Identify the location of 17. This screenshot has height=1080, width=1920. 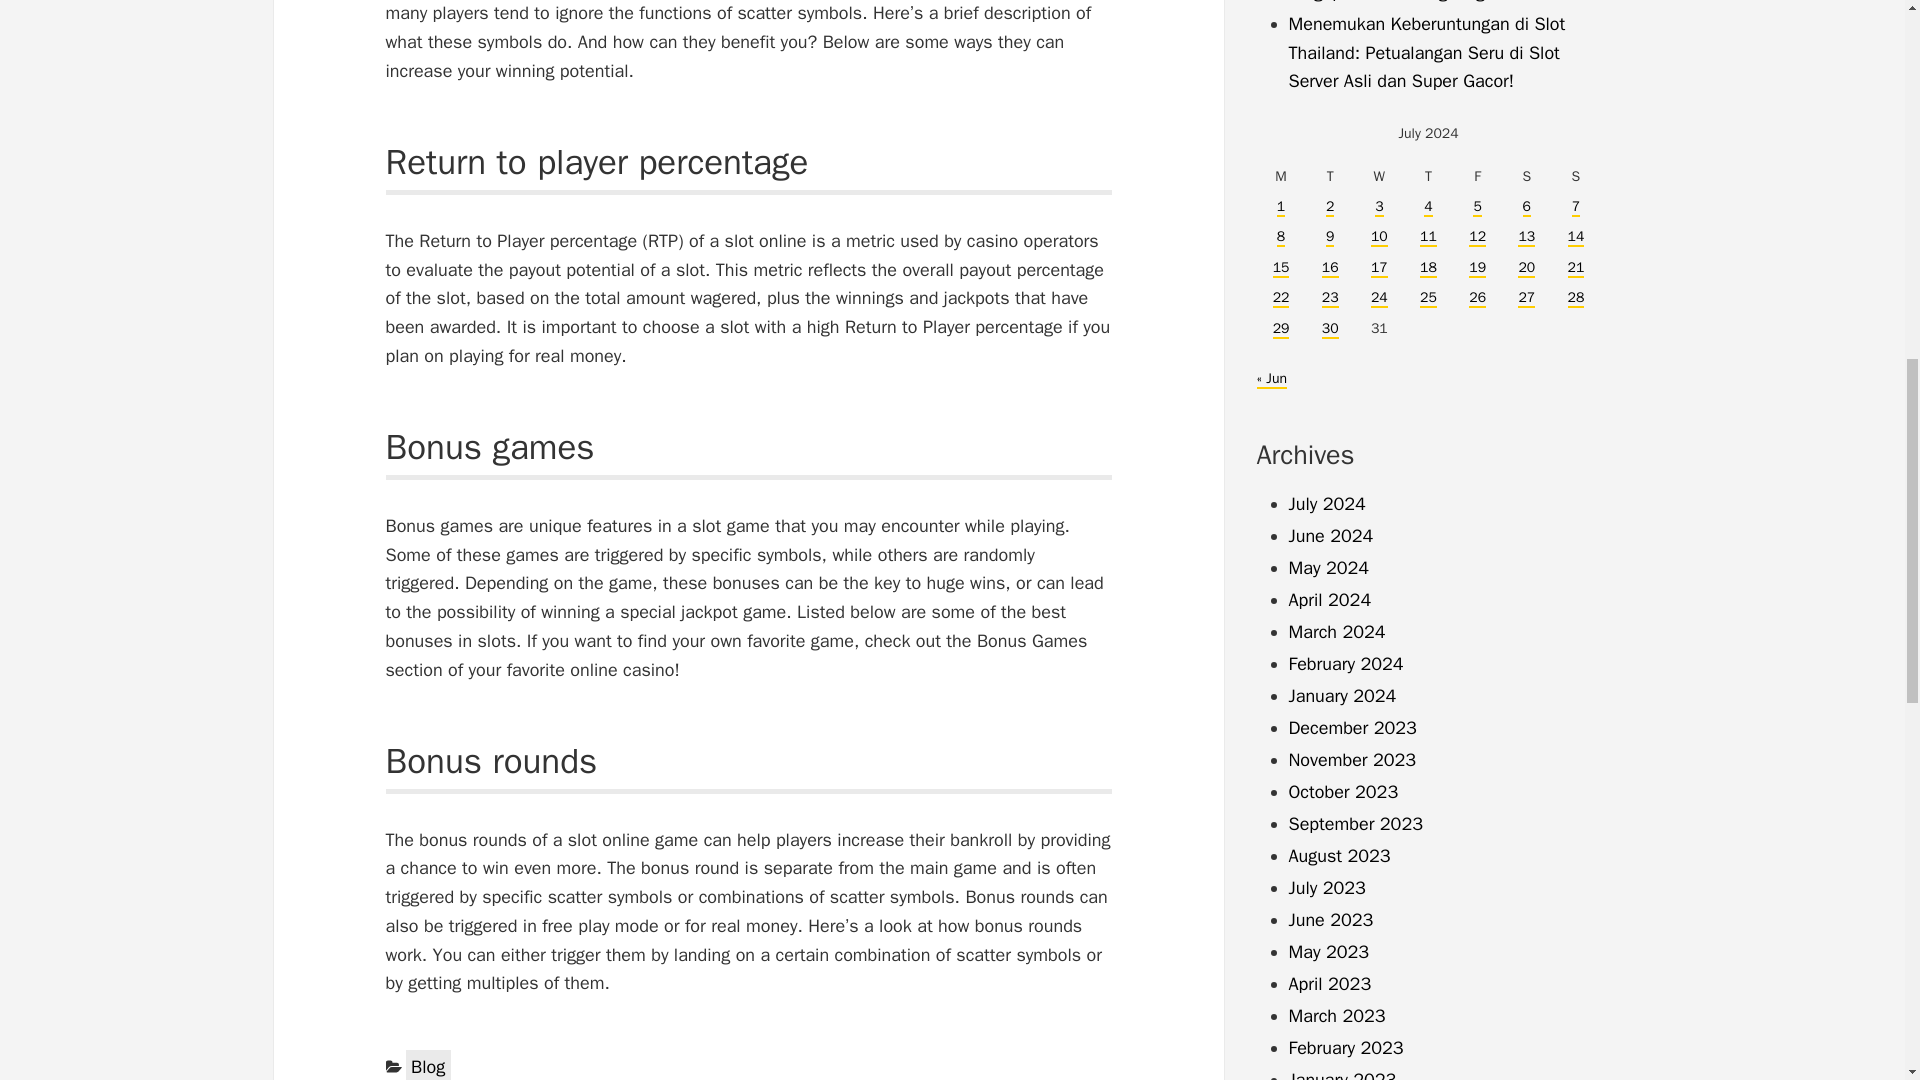
(1379, 268).